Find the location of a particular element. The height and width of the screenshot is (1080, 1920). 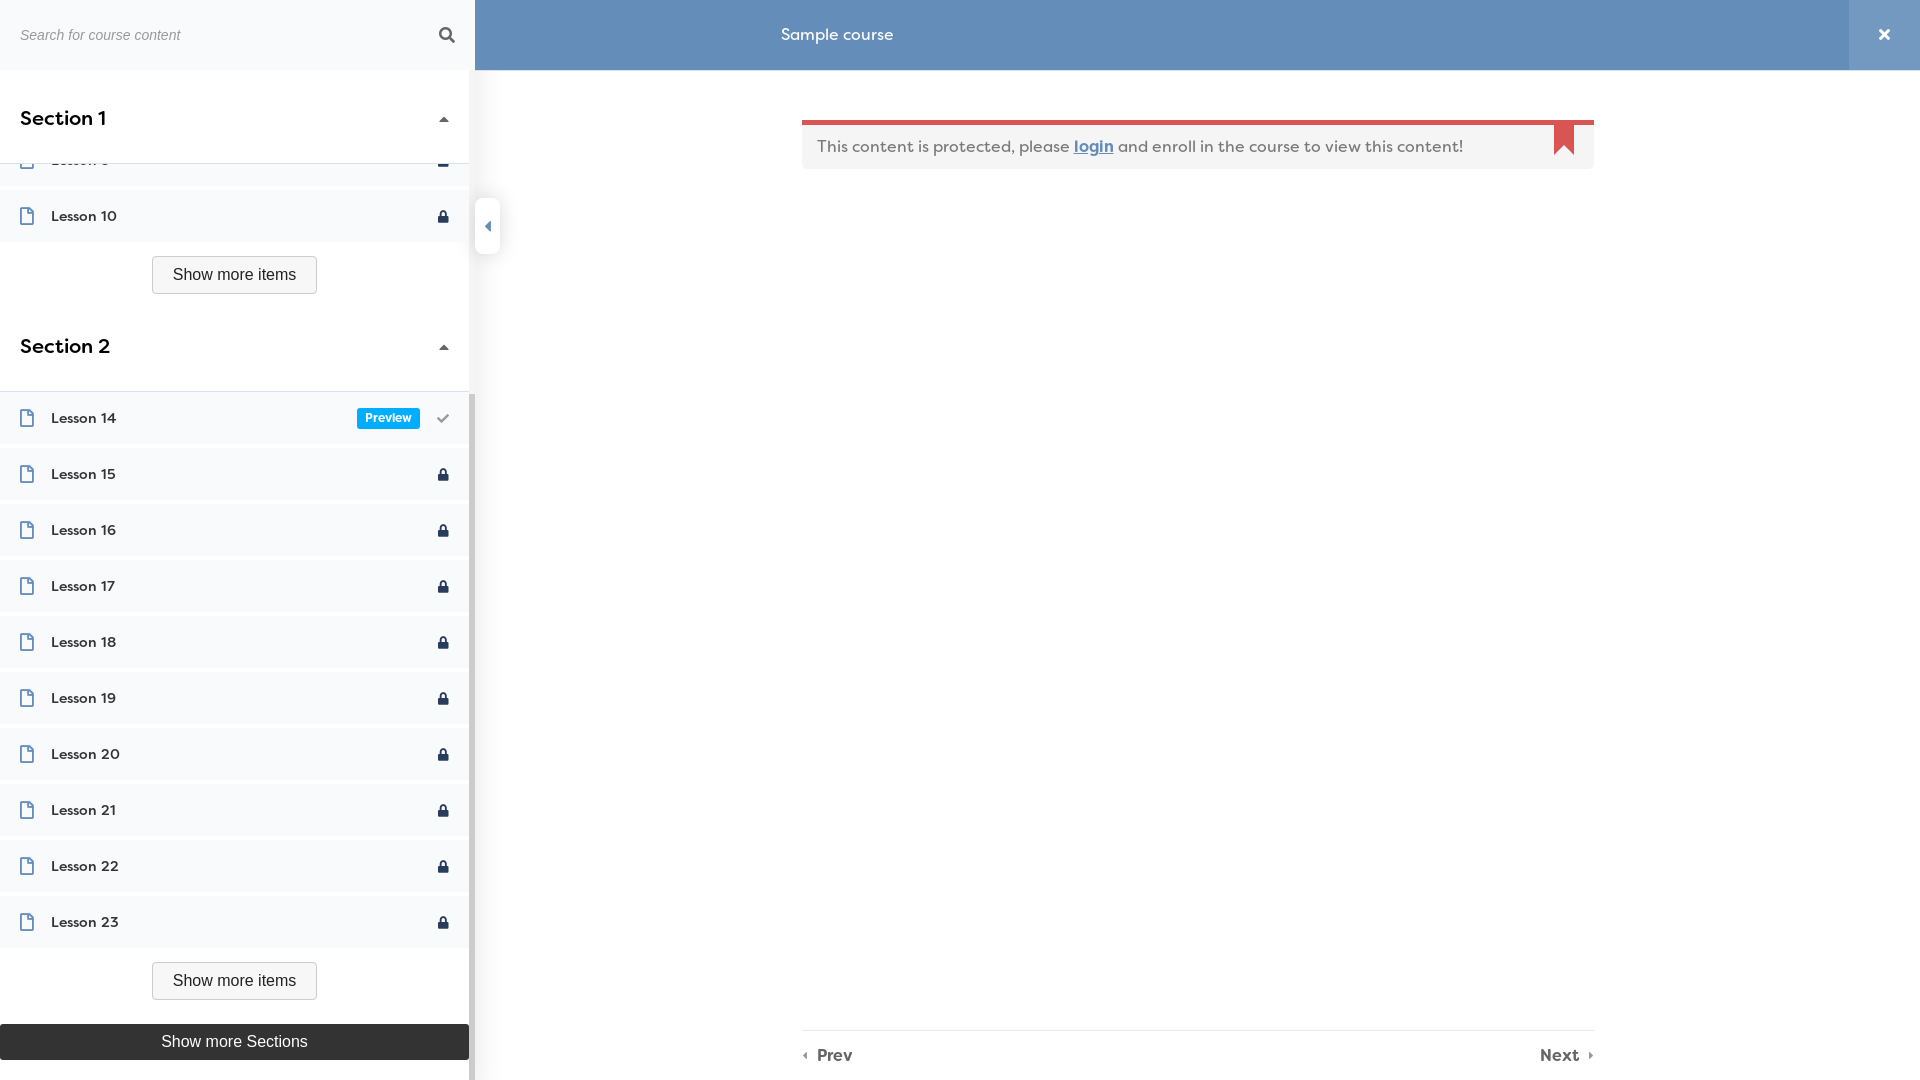

SUBSCRIBE is located at coordinates (1102, 515).